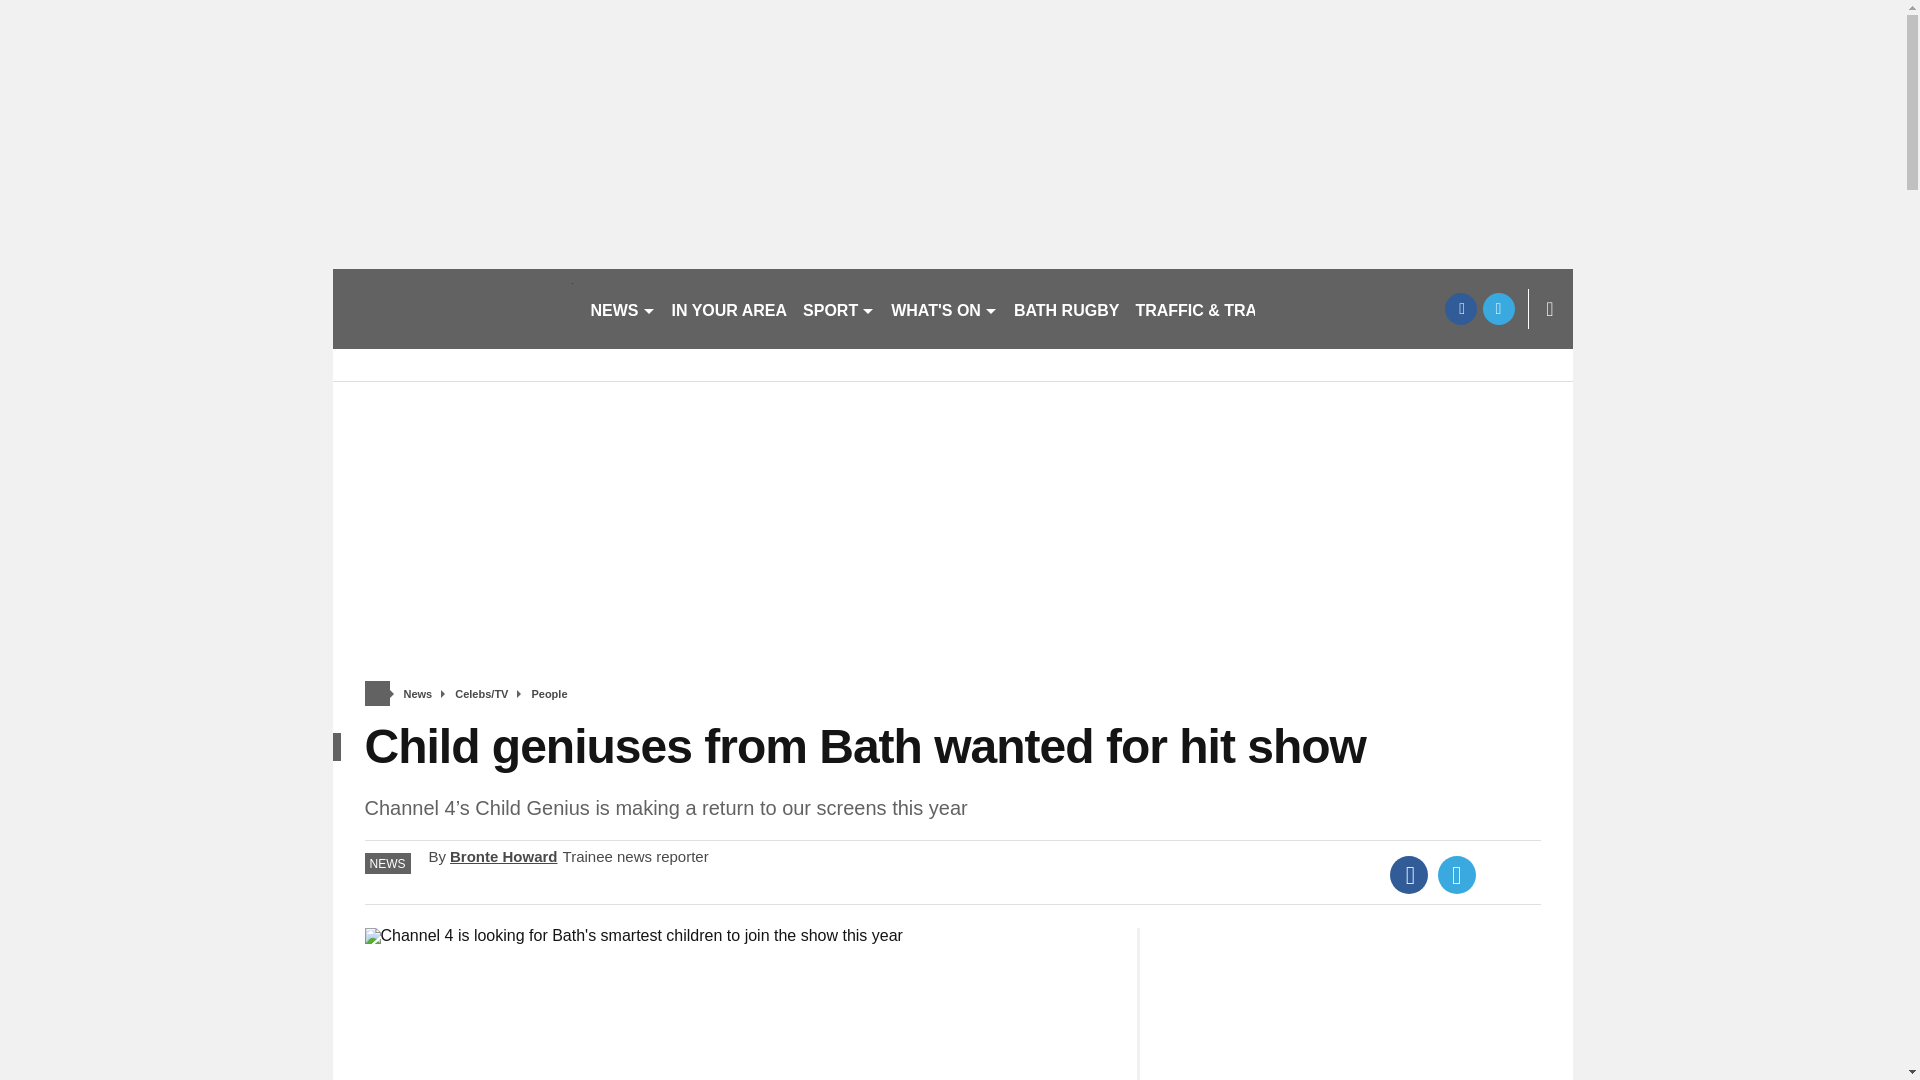  What do you see at coordinates (1457, 875) in the screenshot?
I see `Twitter` at bounding box center [1457, 875].